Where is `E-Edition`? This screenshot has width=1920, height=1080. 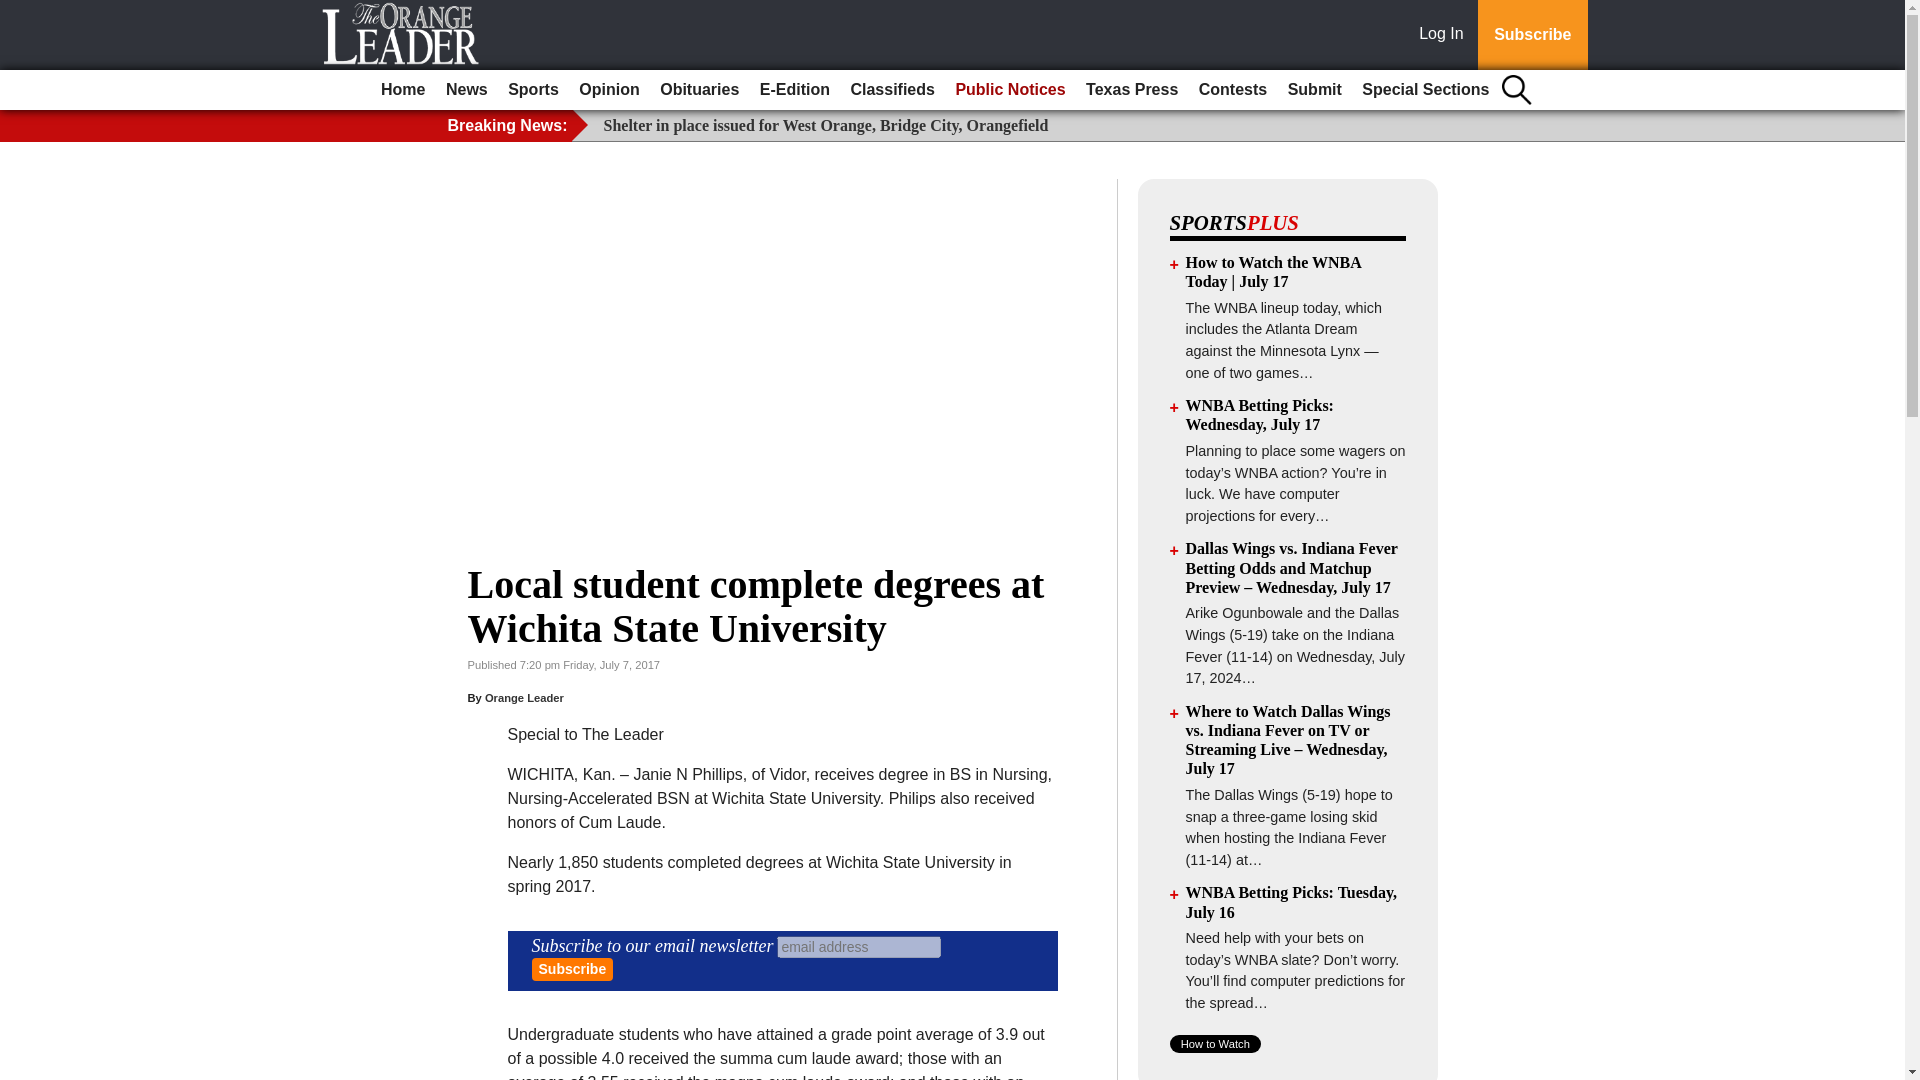 E-Edition is located at coordinates (794, 90).